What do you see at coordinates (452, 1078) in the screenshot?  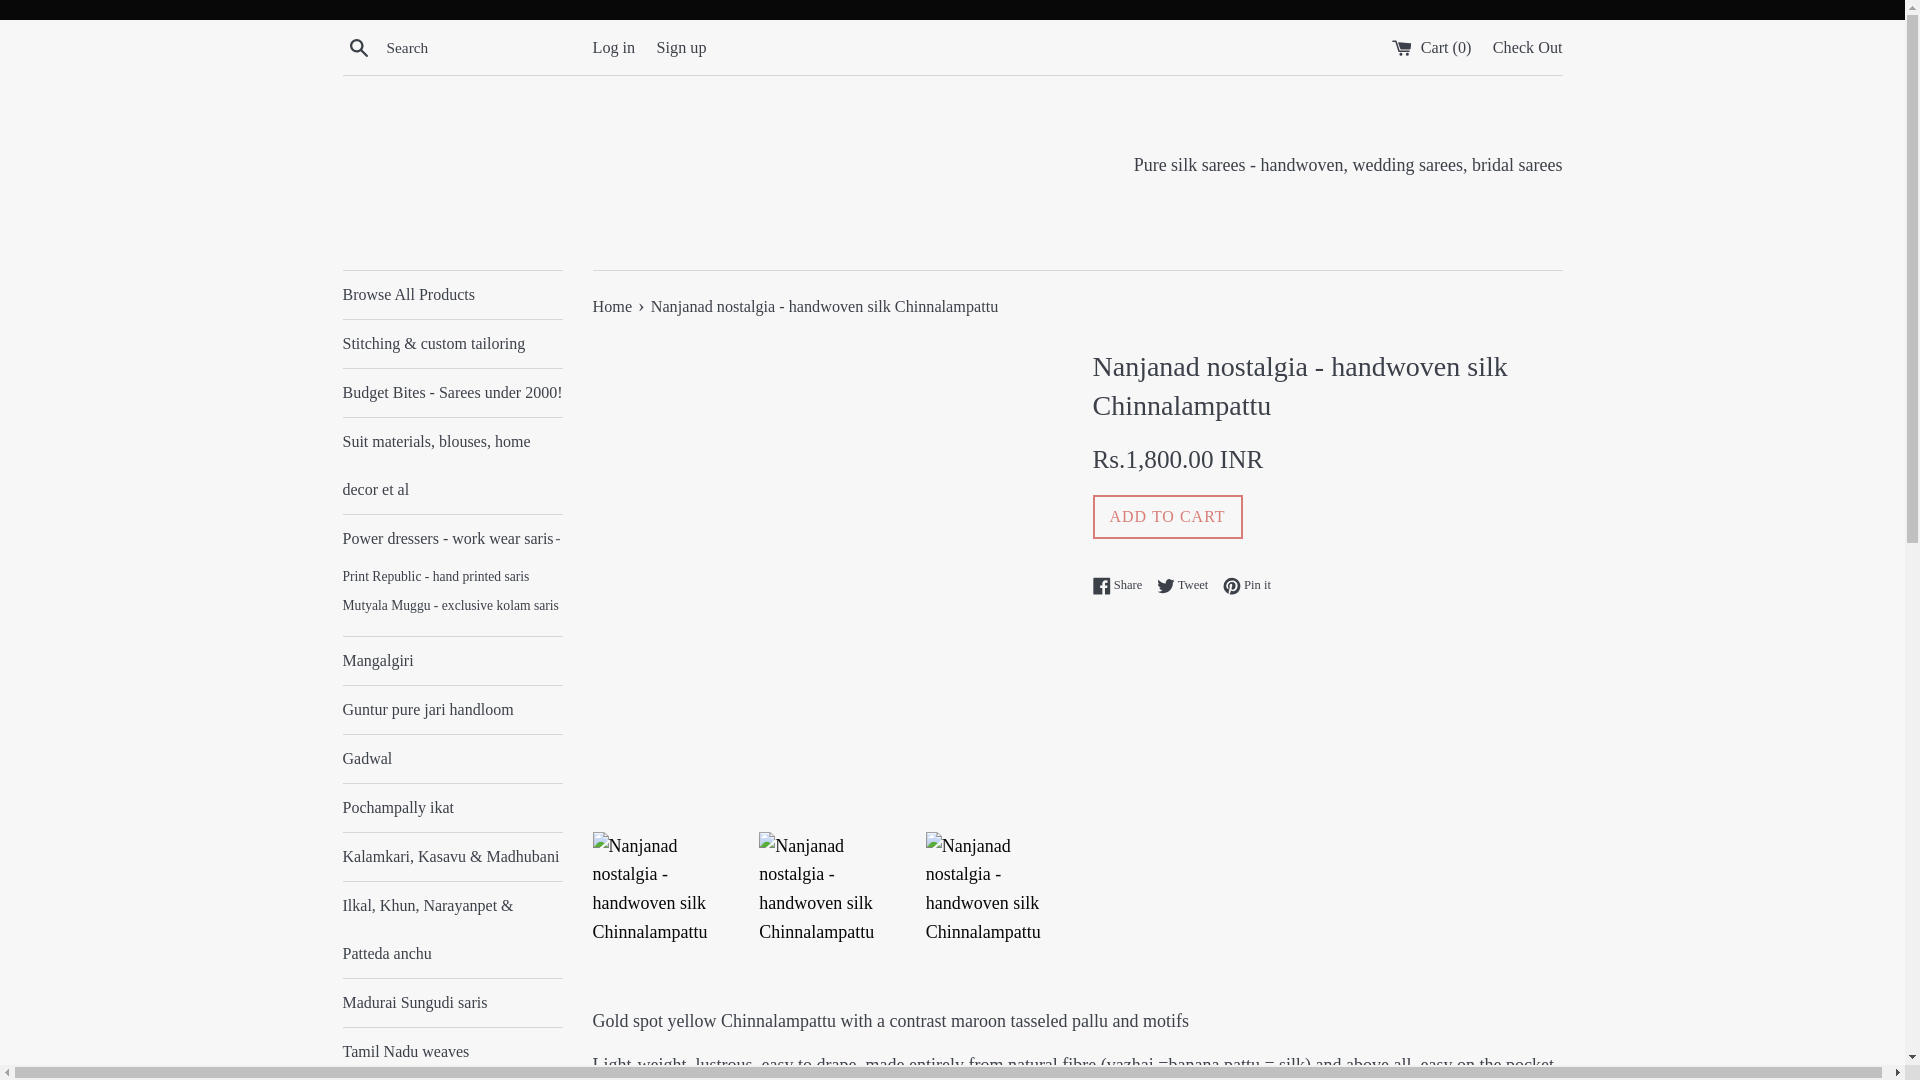 I see `Heirloom silk saris` at bounding box center [452, 1078].